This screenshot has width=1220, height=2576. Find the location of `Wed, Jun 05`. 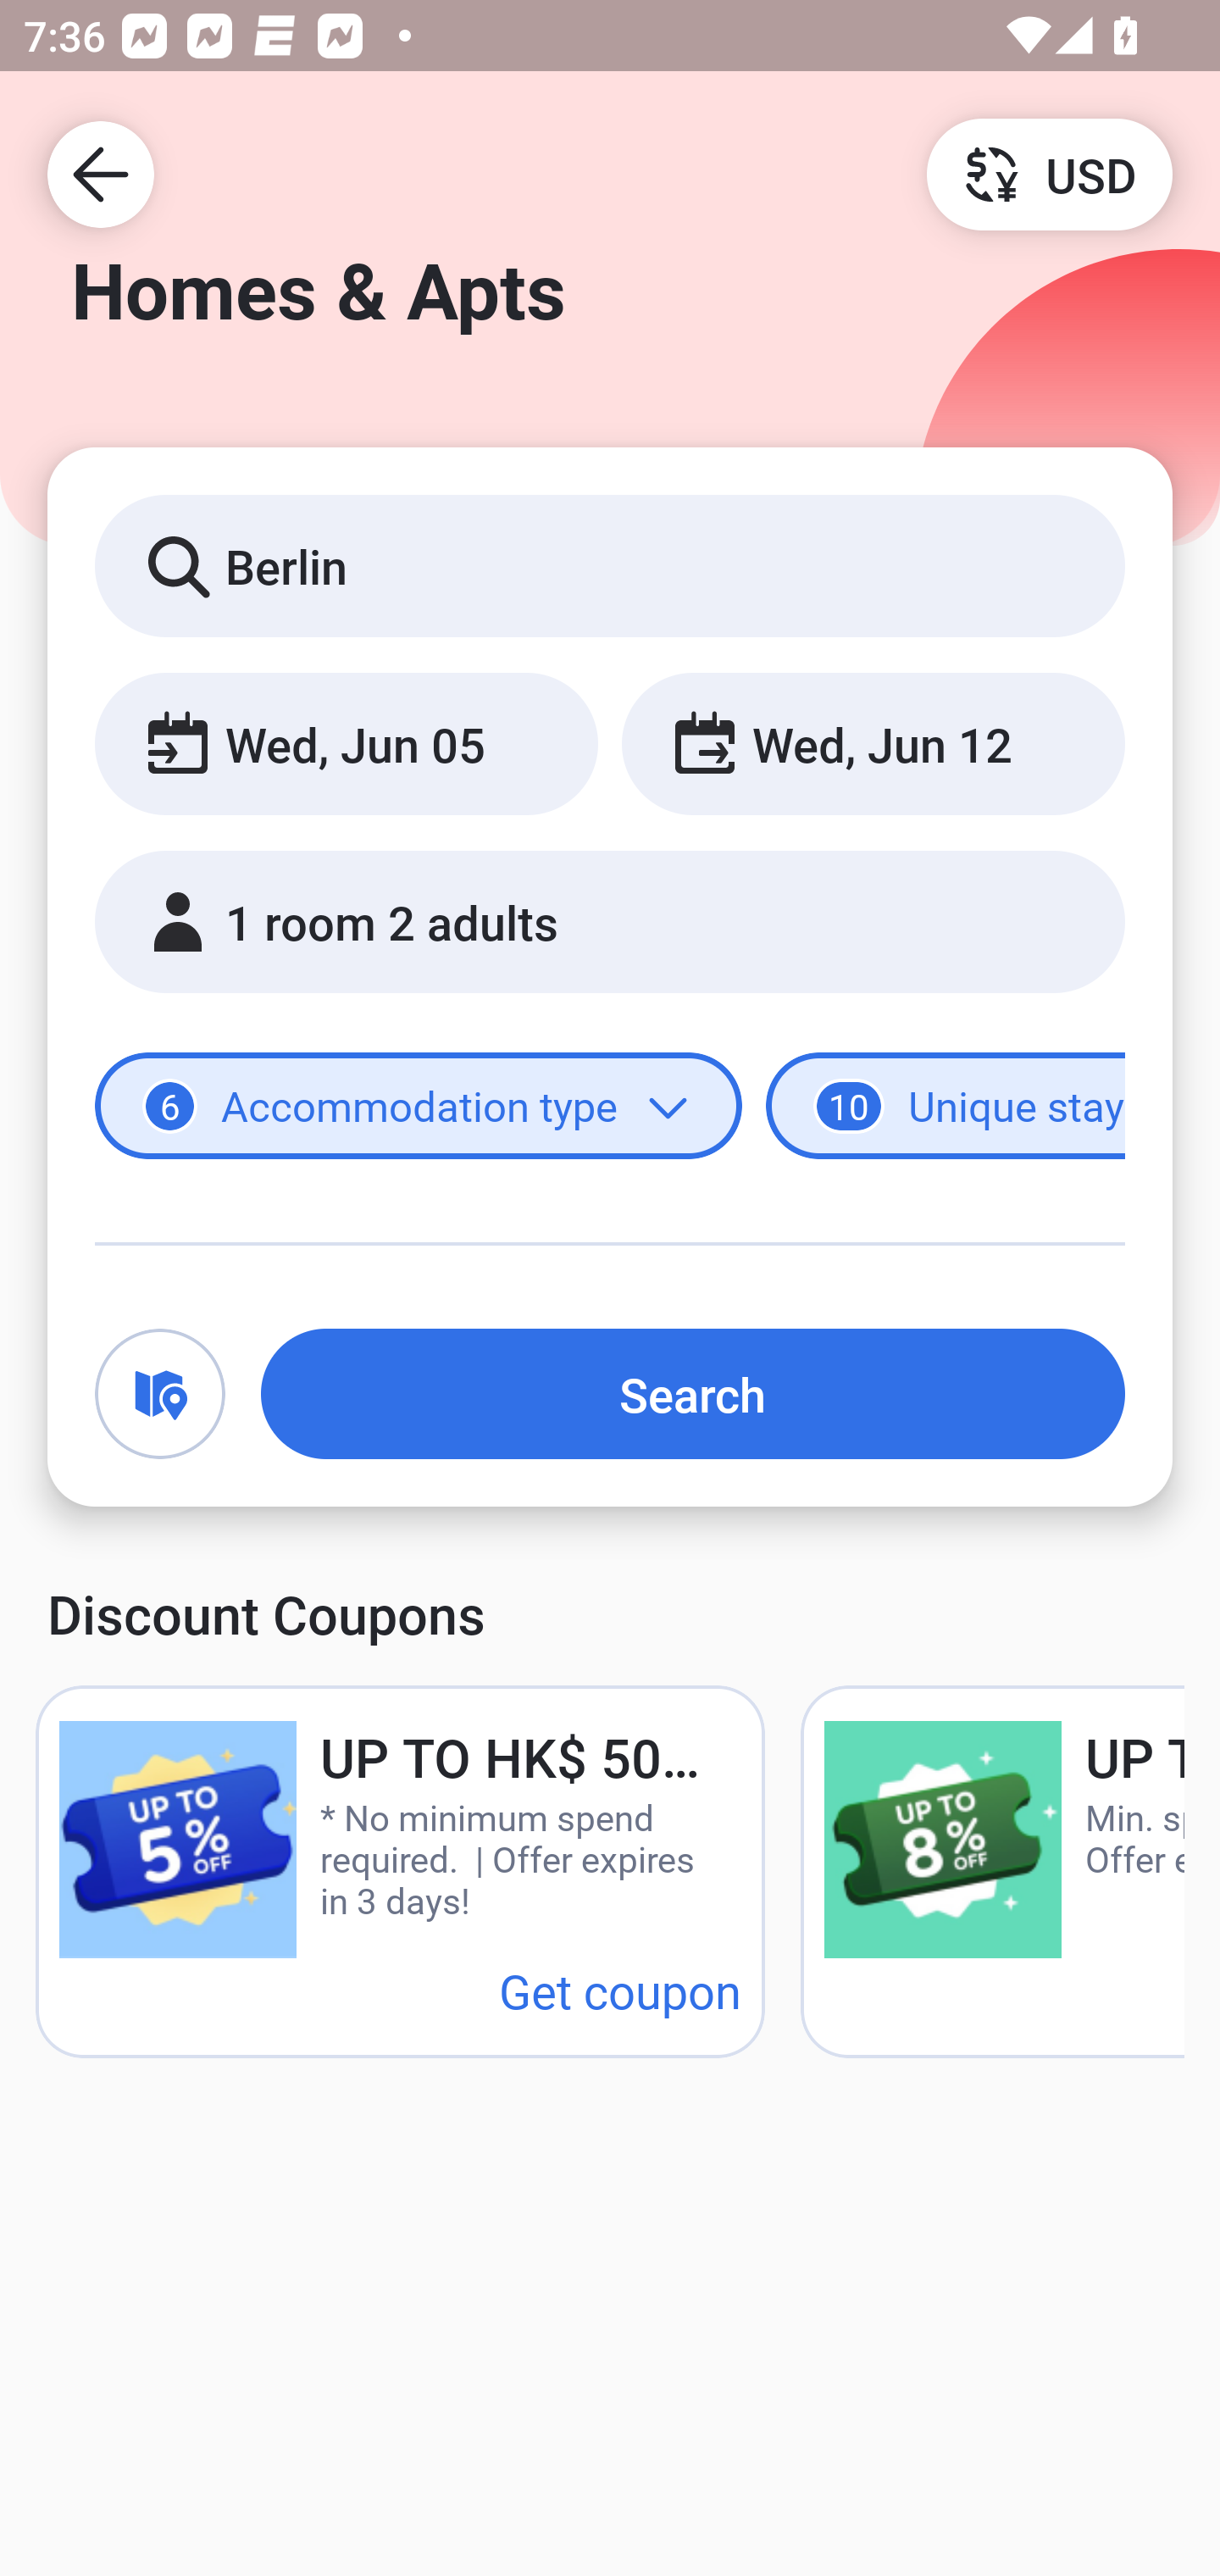

Wed, Jun 05 is located at coordinates (346, 742).